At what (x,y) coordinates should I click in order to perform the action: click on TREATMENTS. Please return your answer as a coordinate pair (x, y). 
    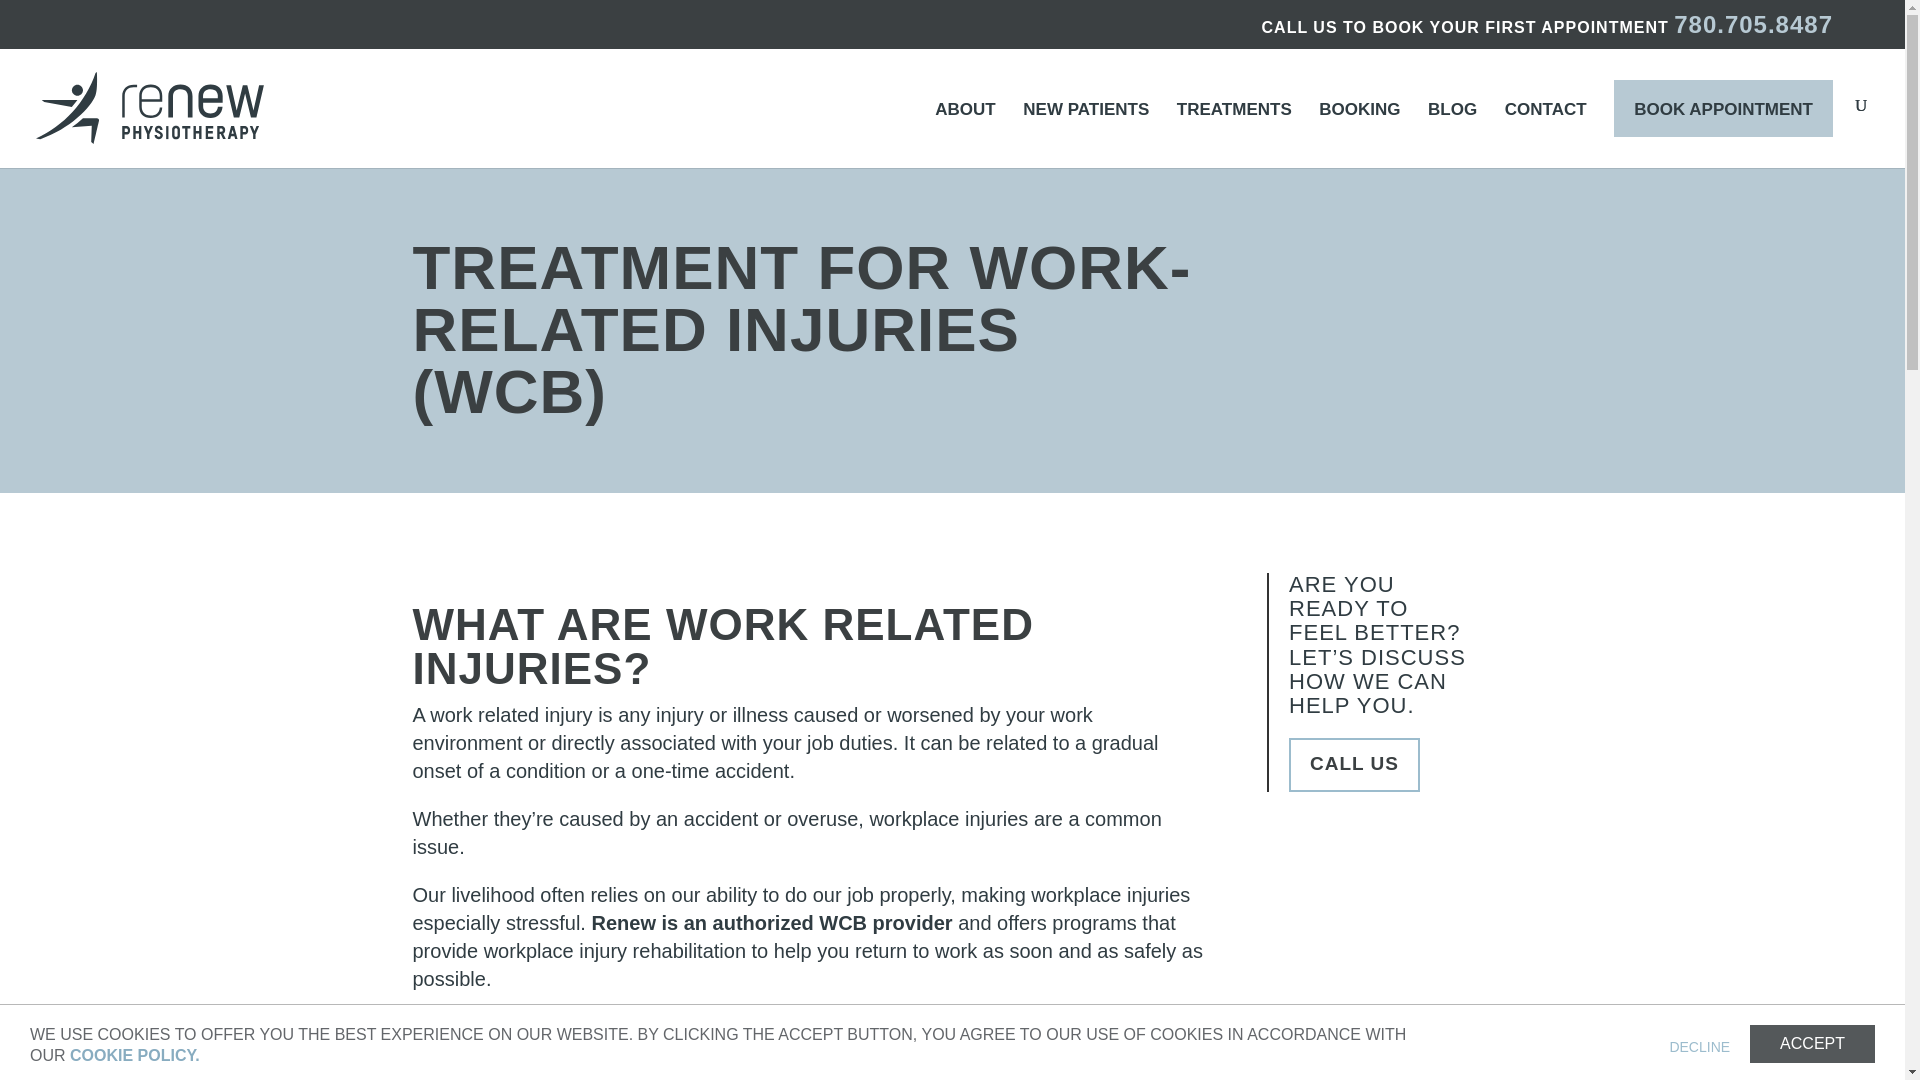
    Looking at the image, I should click on (1234, 135).